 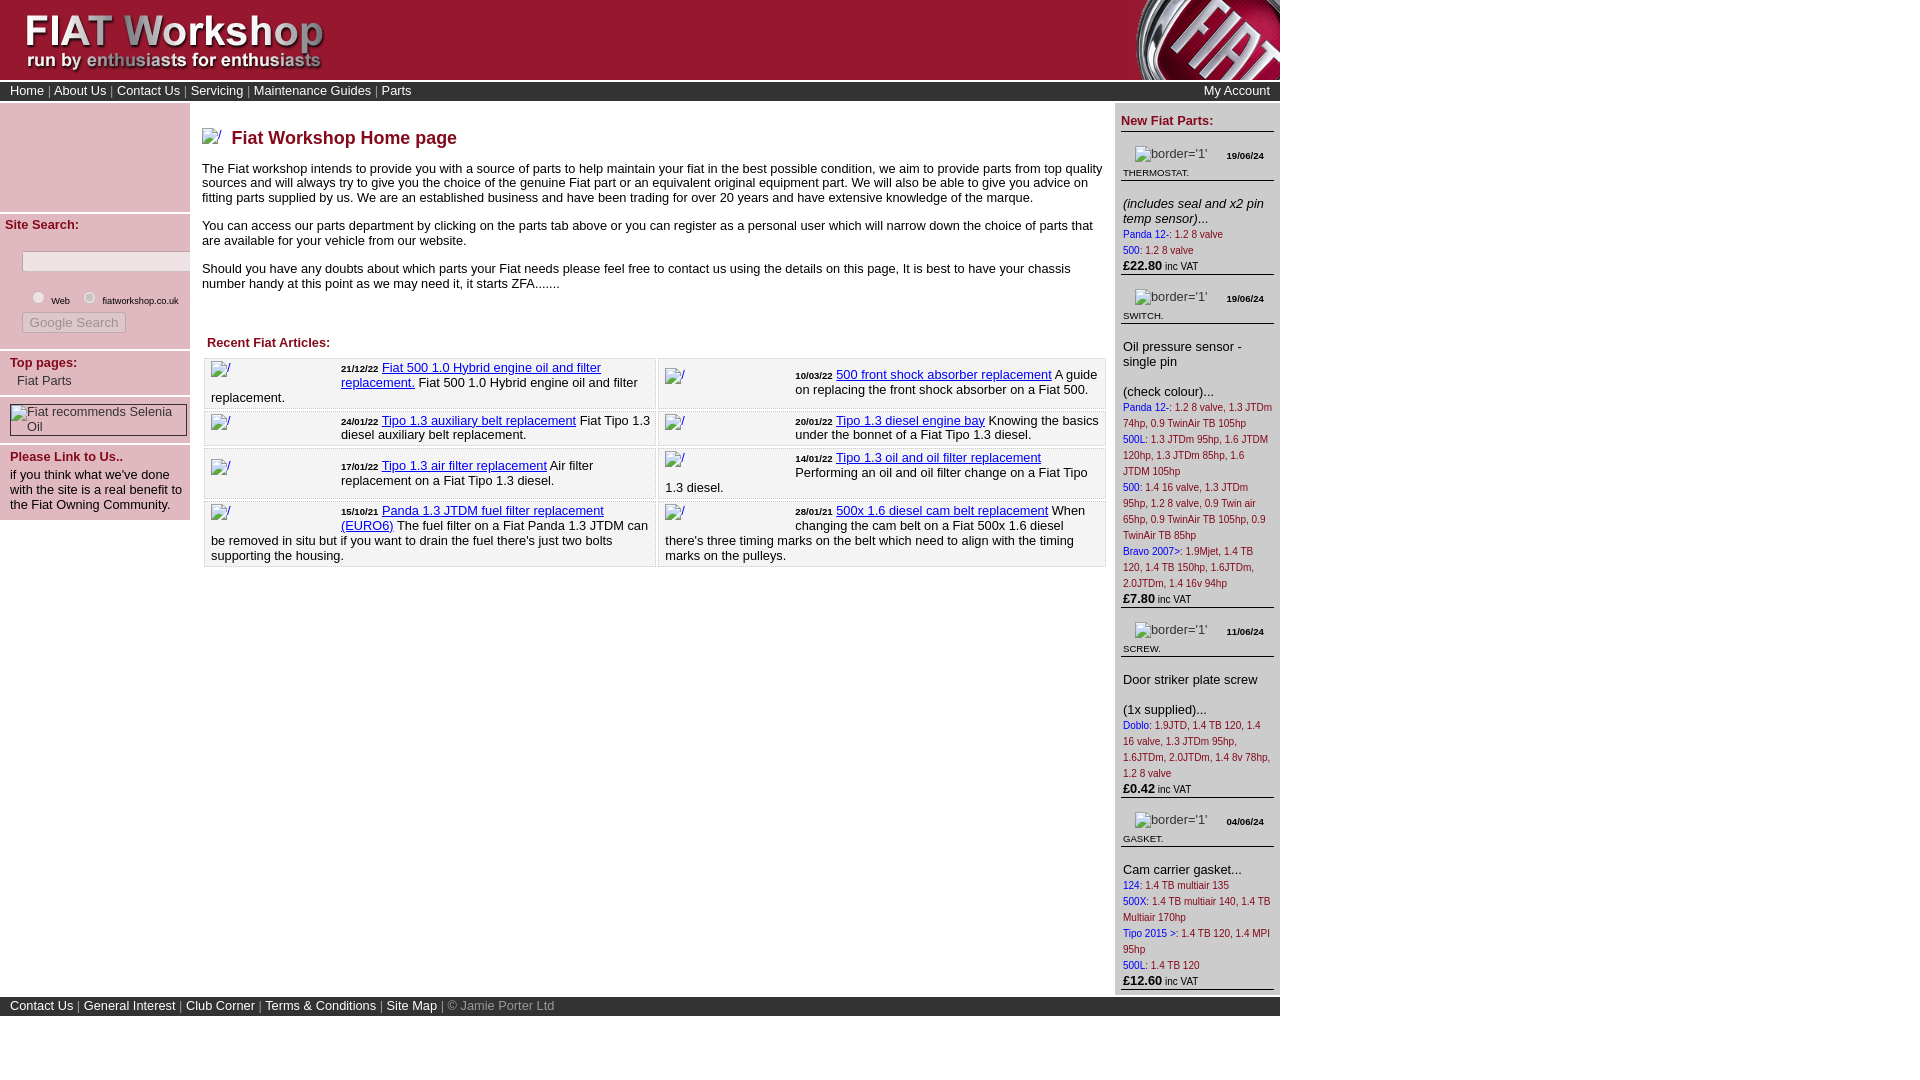 I want to click on Tipo 1.3 air filter replacement, so click(x=464, y=465).